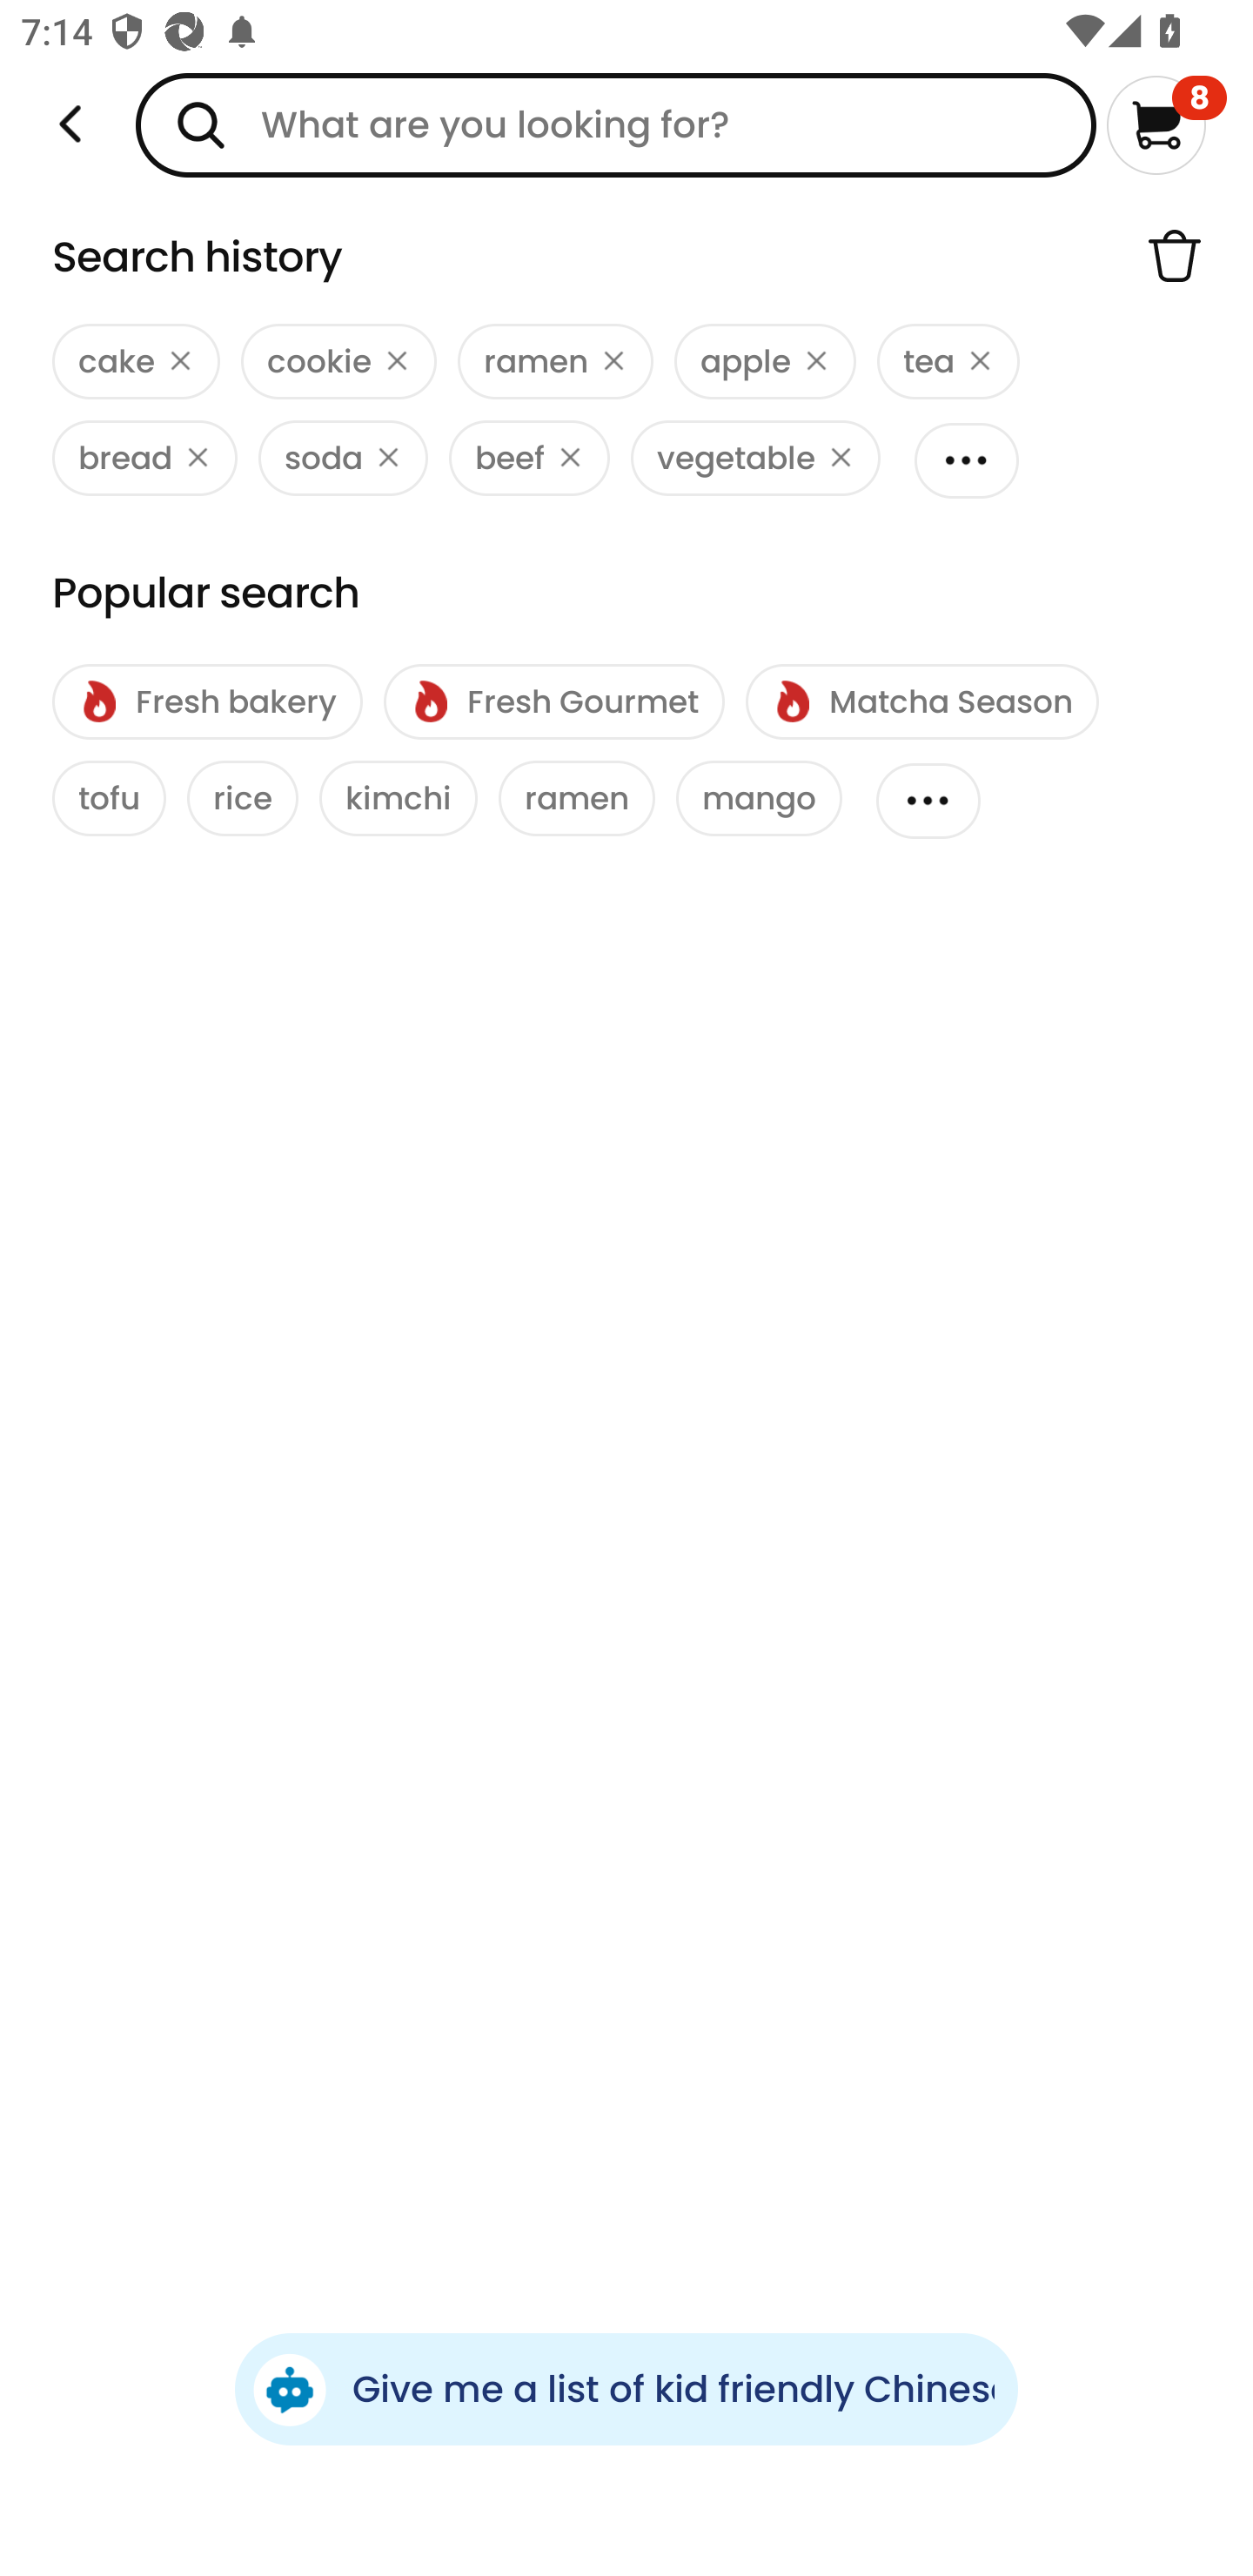  I want to click on tea, so click(948, 361).